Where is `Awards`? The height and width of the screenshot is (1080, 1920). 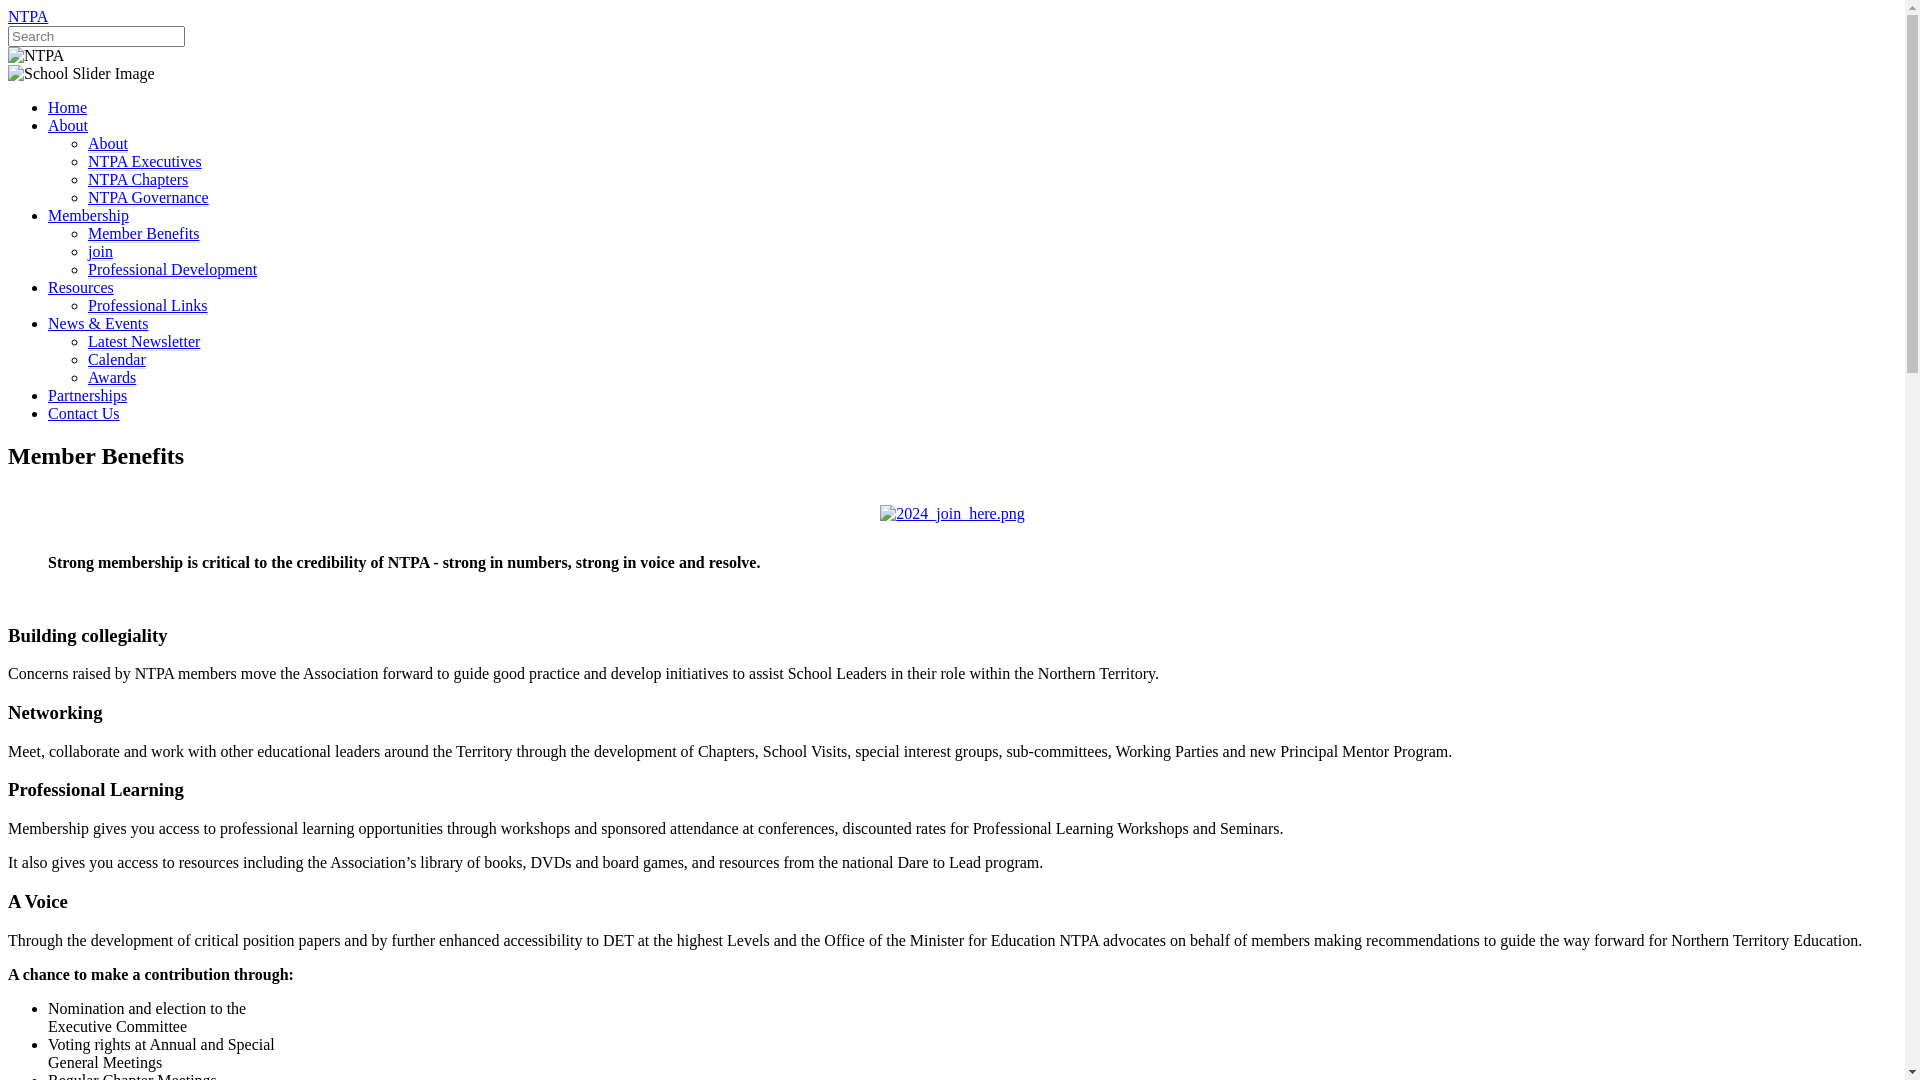 Awards is located at coordinates (112, 378).